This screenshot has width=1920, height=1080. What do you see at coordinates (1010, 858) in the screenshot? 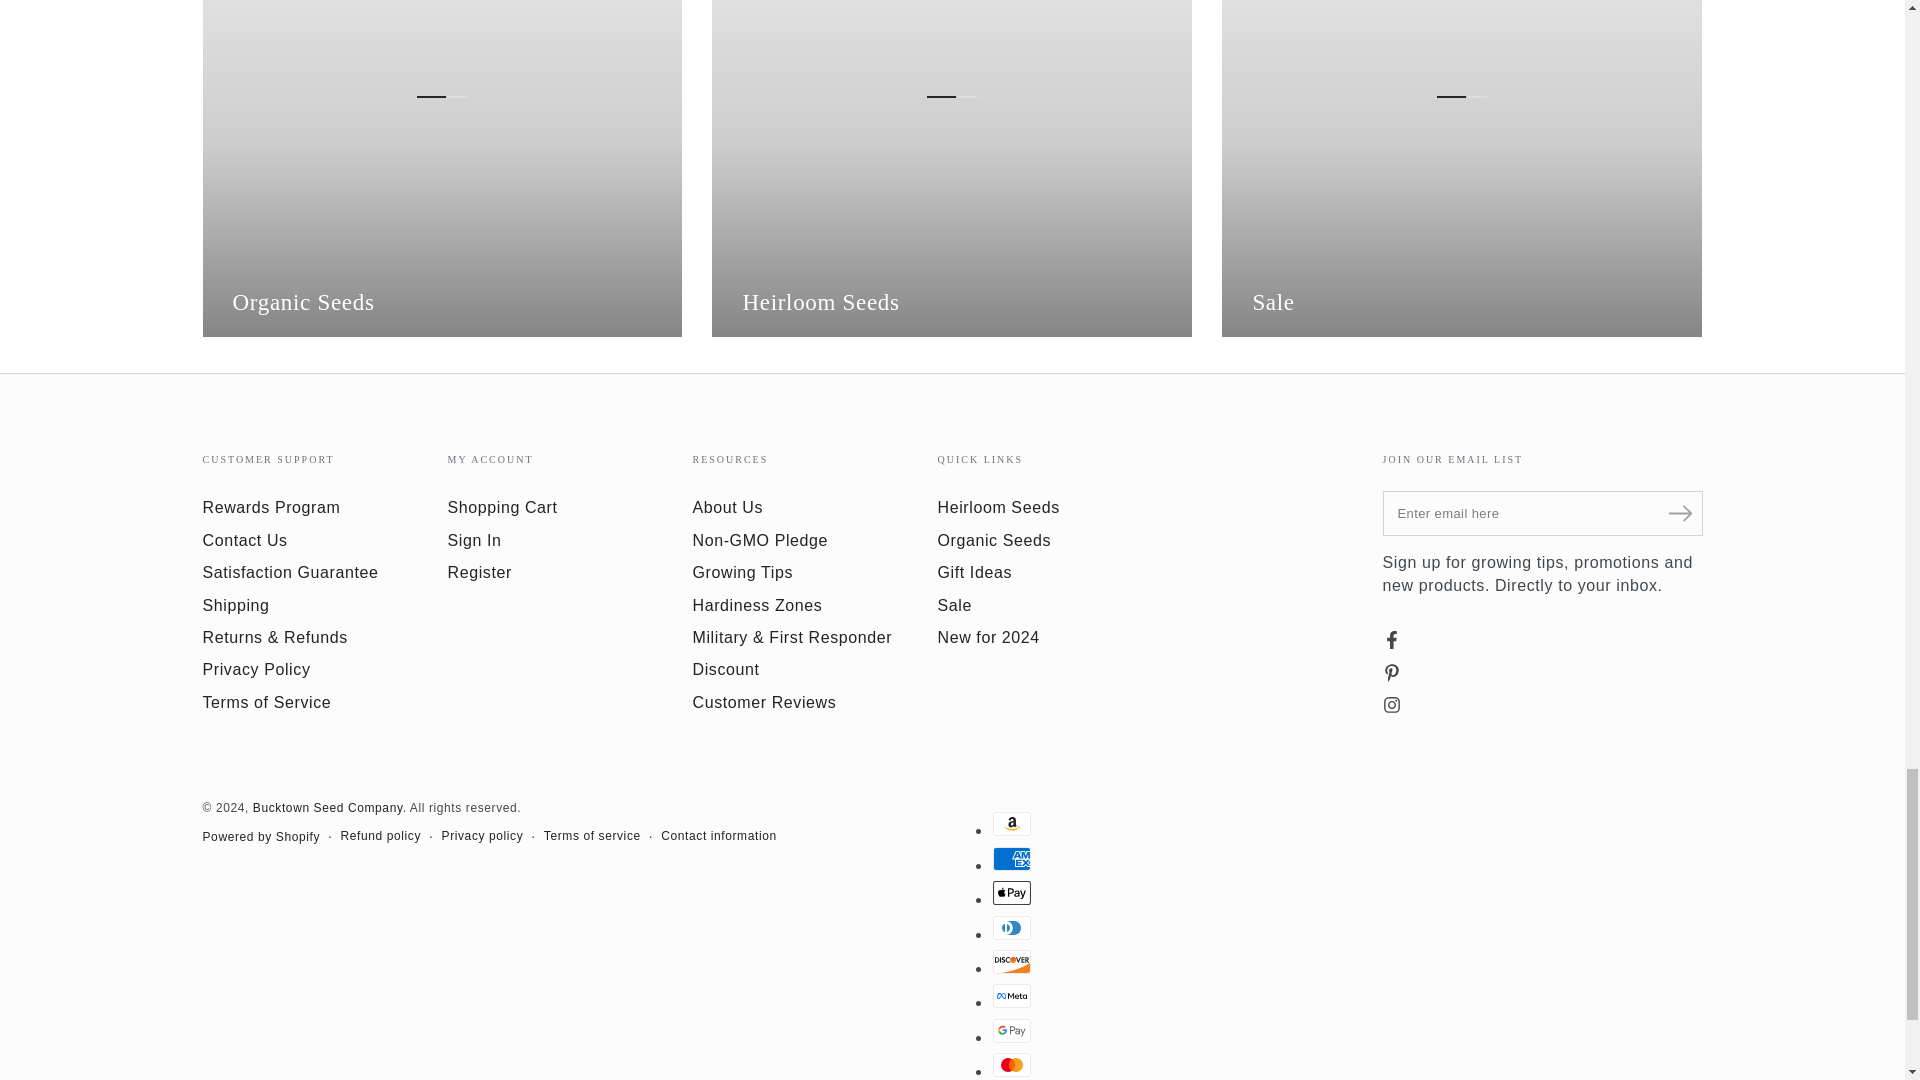
I see `American Express` at bounding box center [1010, 858].